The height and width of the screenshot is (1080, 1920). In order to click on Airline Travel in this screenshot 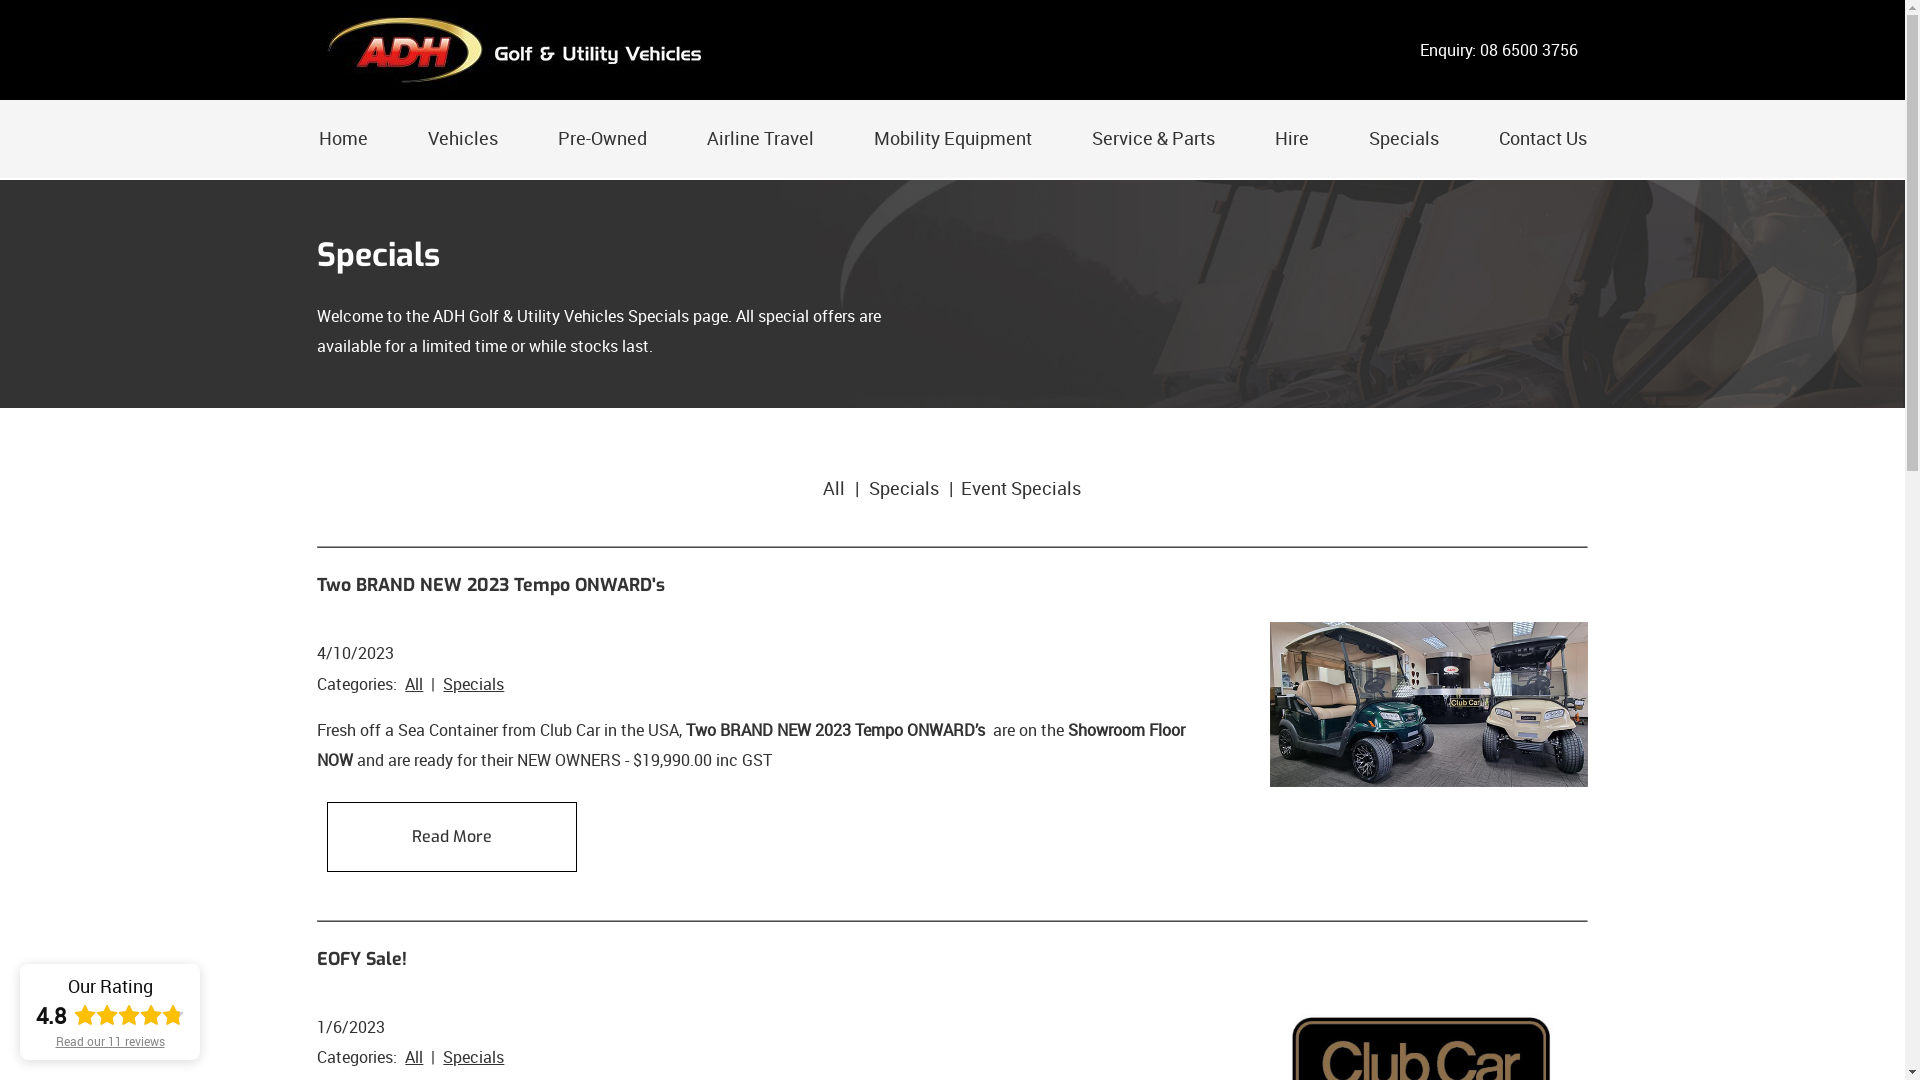, I will do `click(760, 139)`.